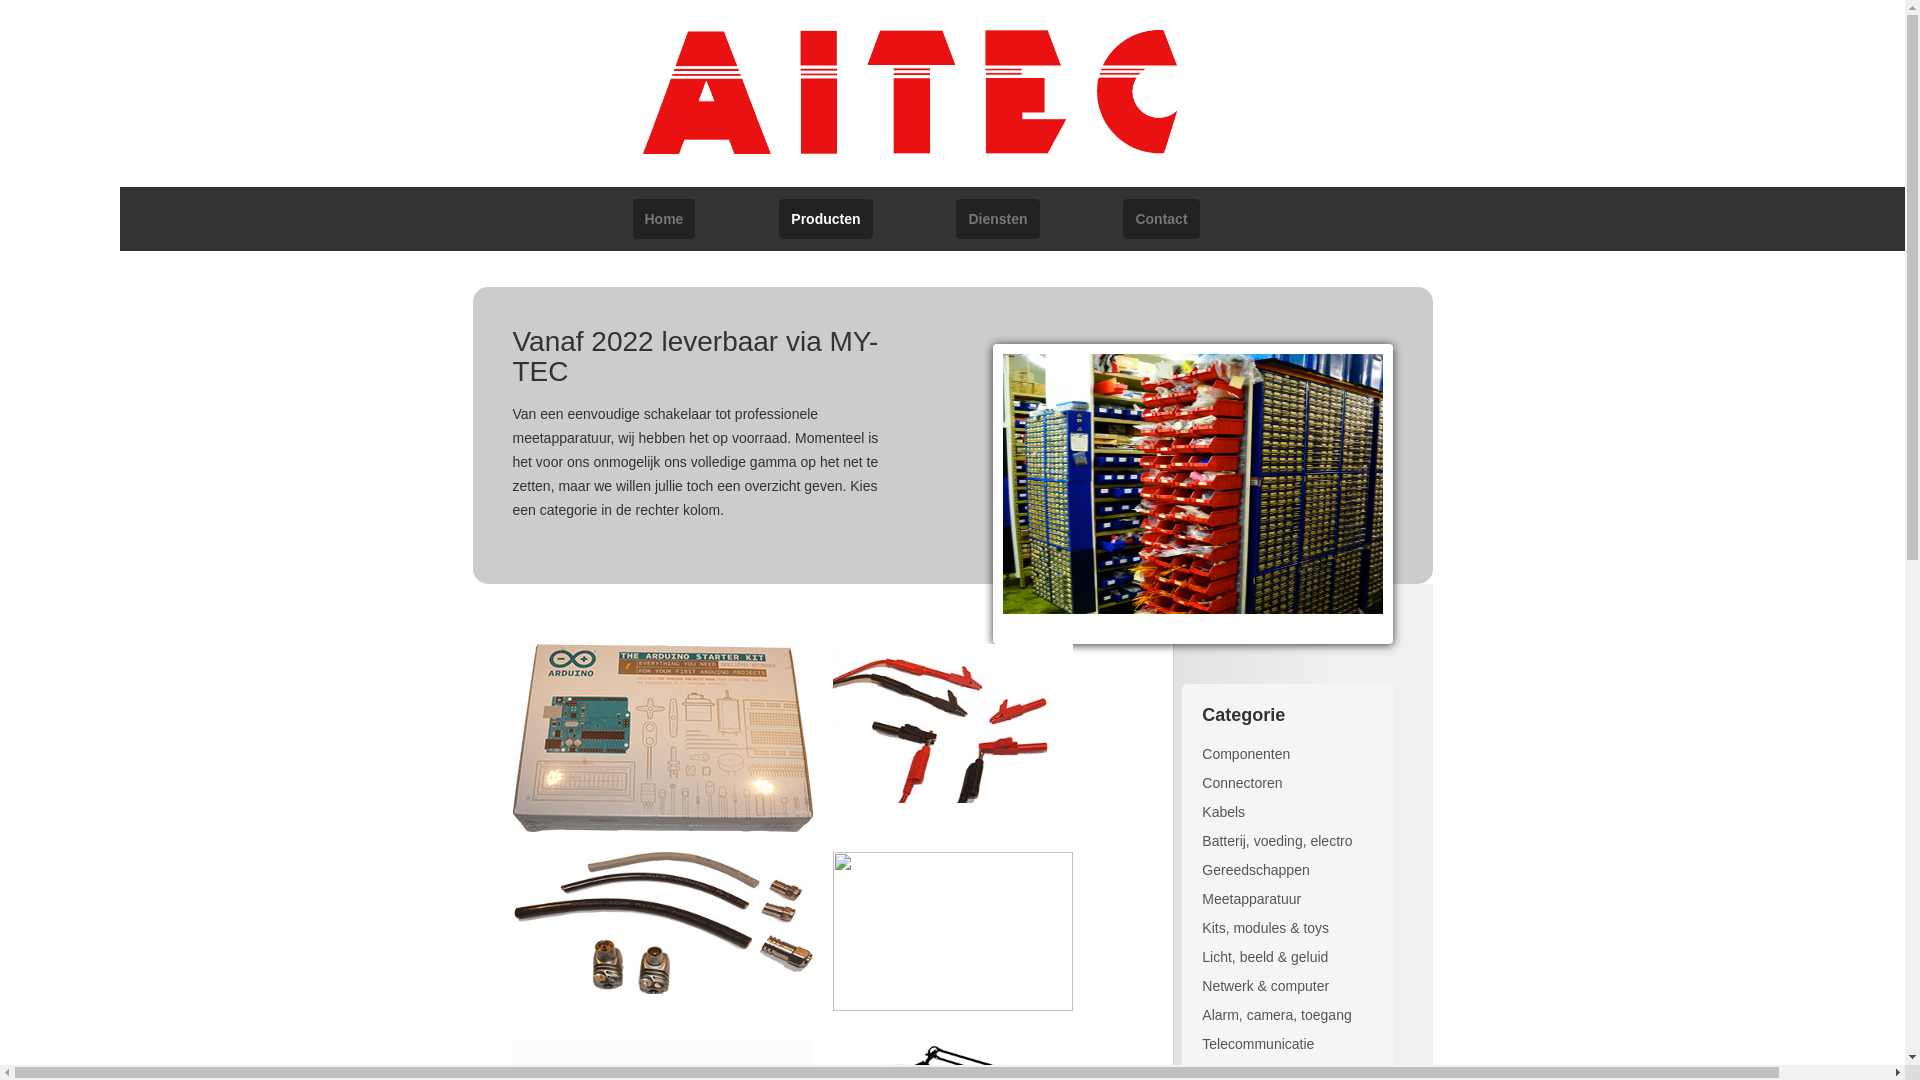 The image size is (1920, 1080). Describe the element at coordinates (664, 219) in the screenshot. I see `Home` at that location.